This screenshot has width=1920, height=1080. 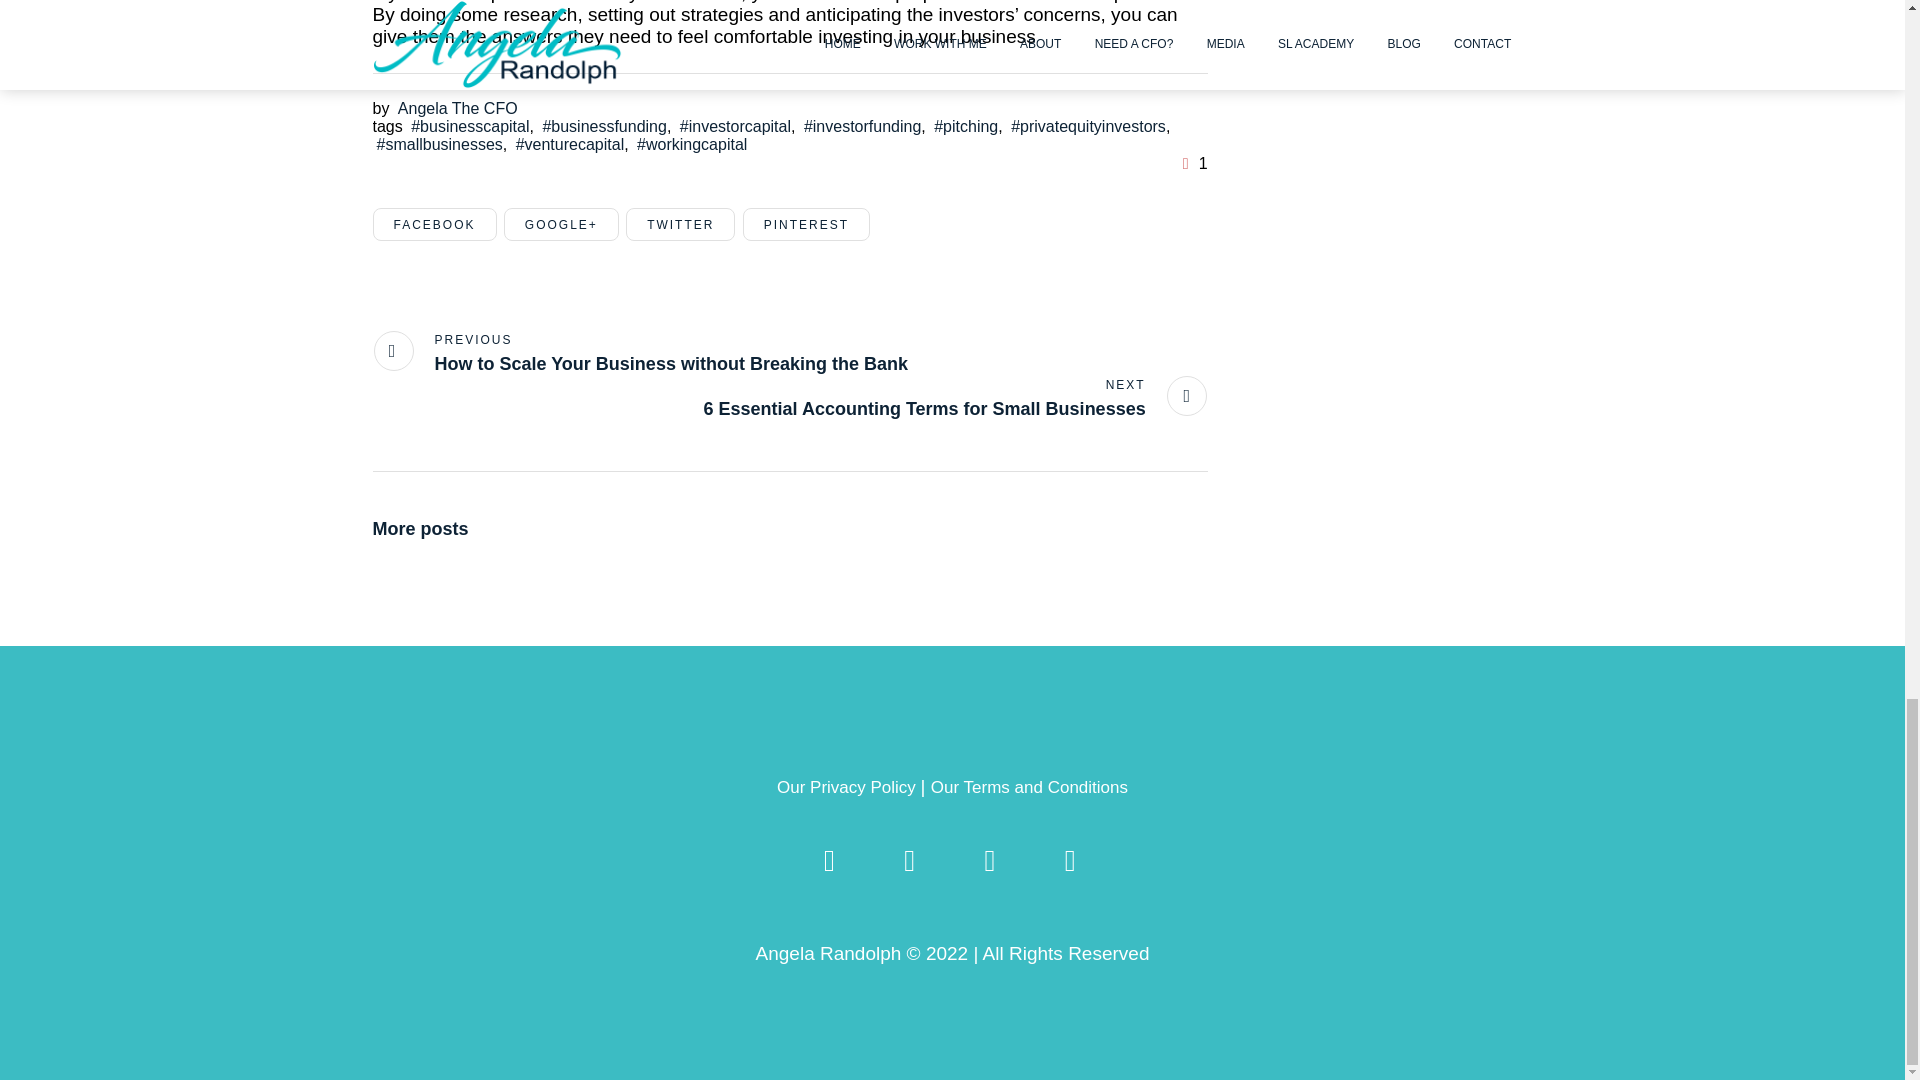 What do you see at coordinates (434, 224) in the screenshot?
I see `FACEBOOK` at bounding box center [434, 224].